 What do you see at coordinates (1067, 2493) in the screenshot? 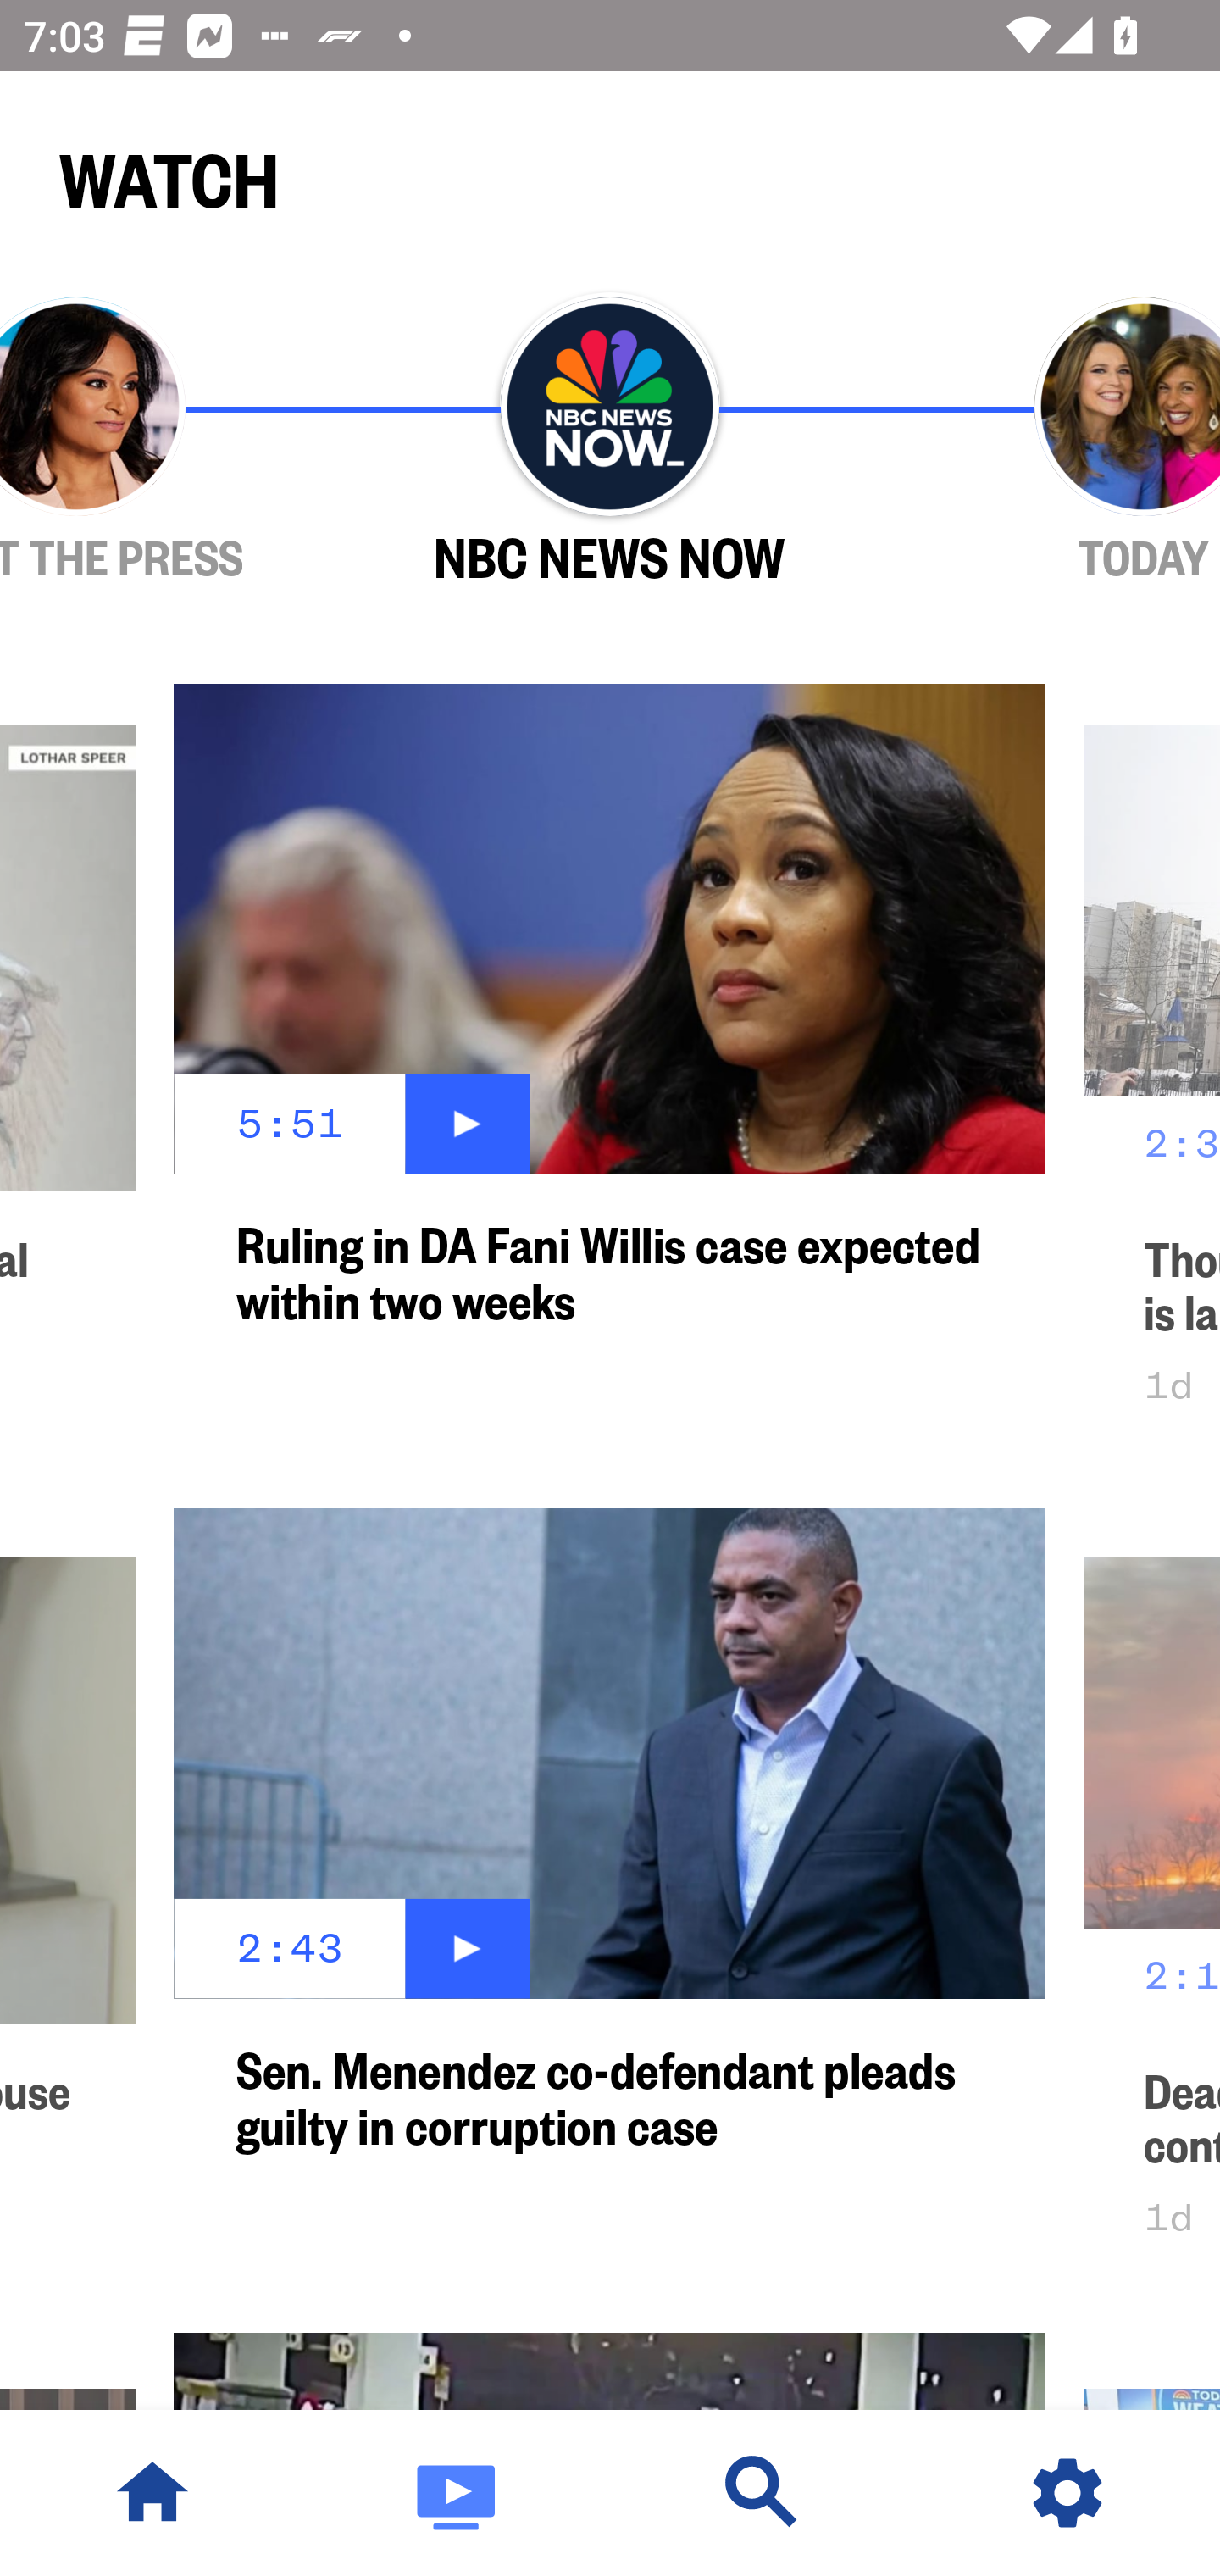
I see `Settings` at bounding box center [1067, 2493].